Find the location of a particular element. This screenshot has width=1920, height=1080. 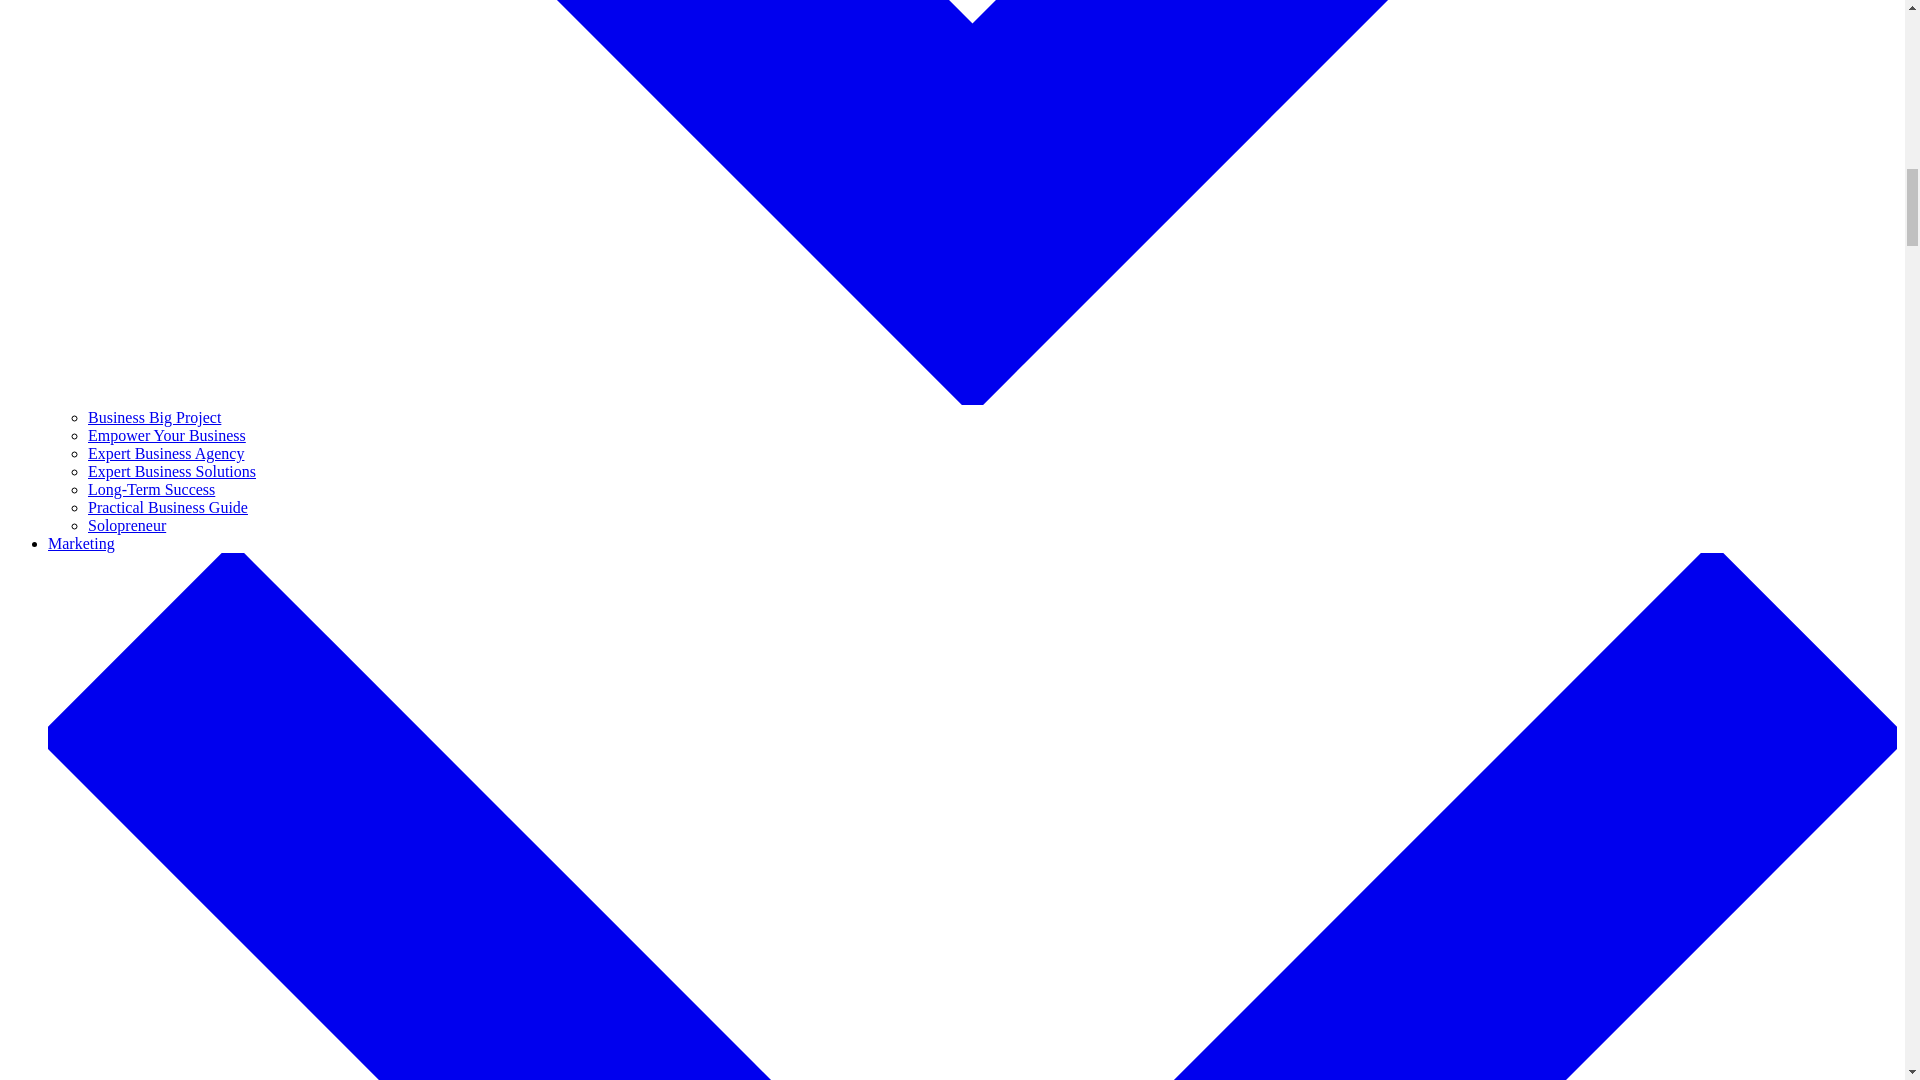

Long-Term Success is located at coordinates (152, 488).